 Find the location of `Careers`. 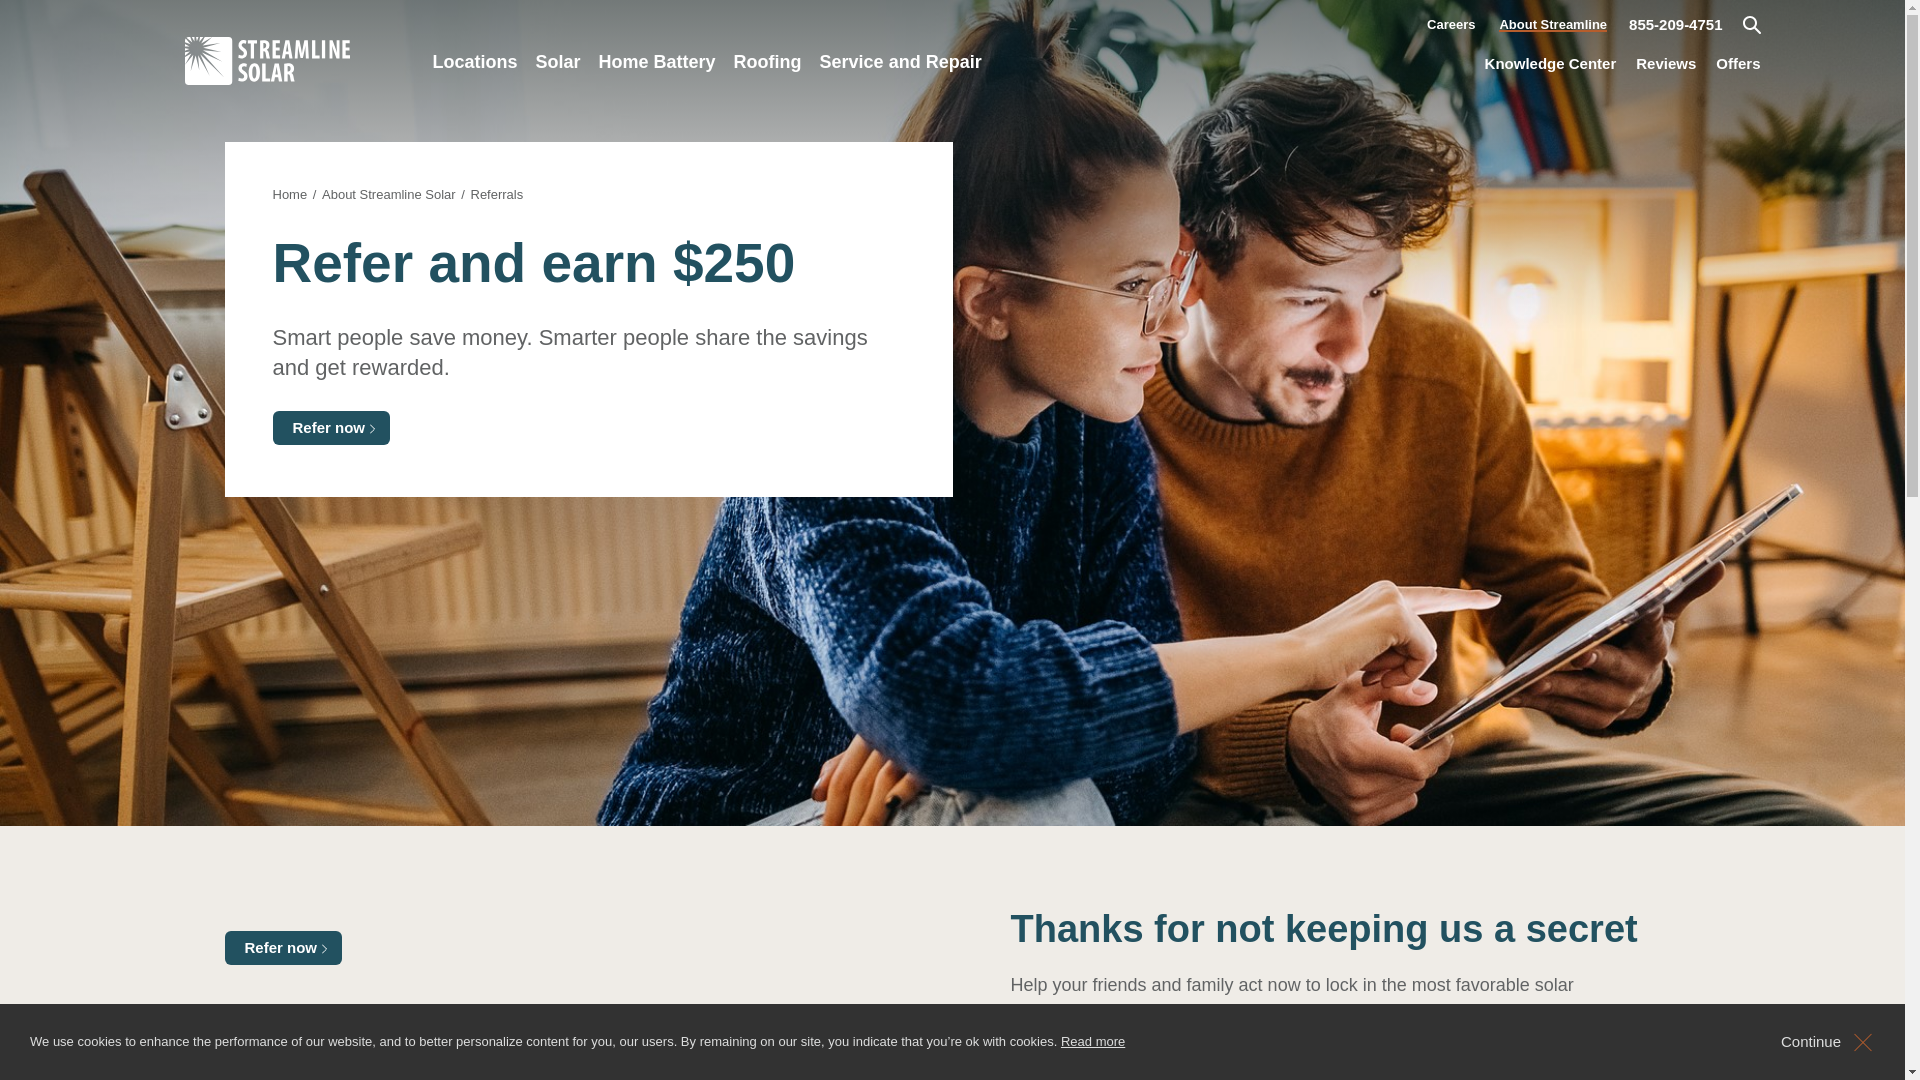

Careers is located at coordinates (1450, 17).